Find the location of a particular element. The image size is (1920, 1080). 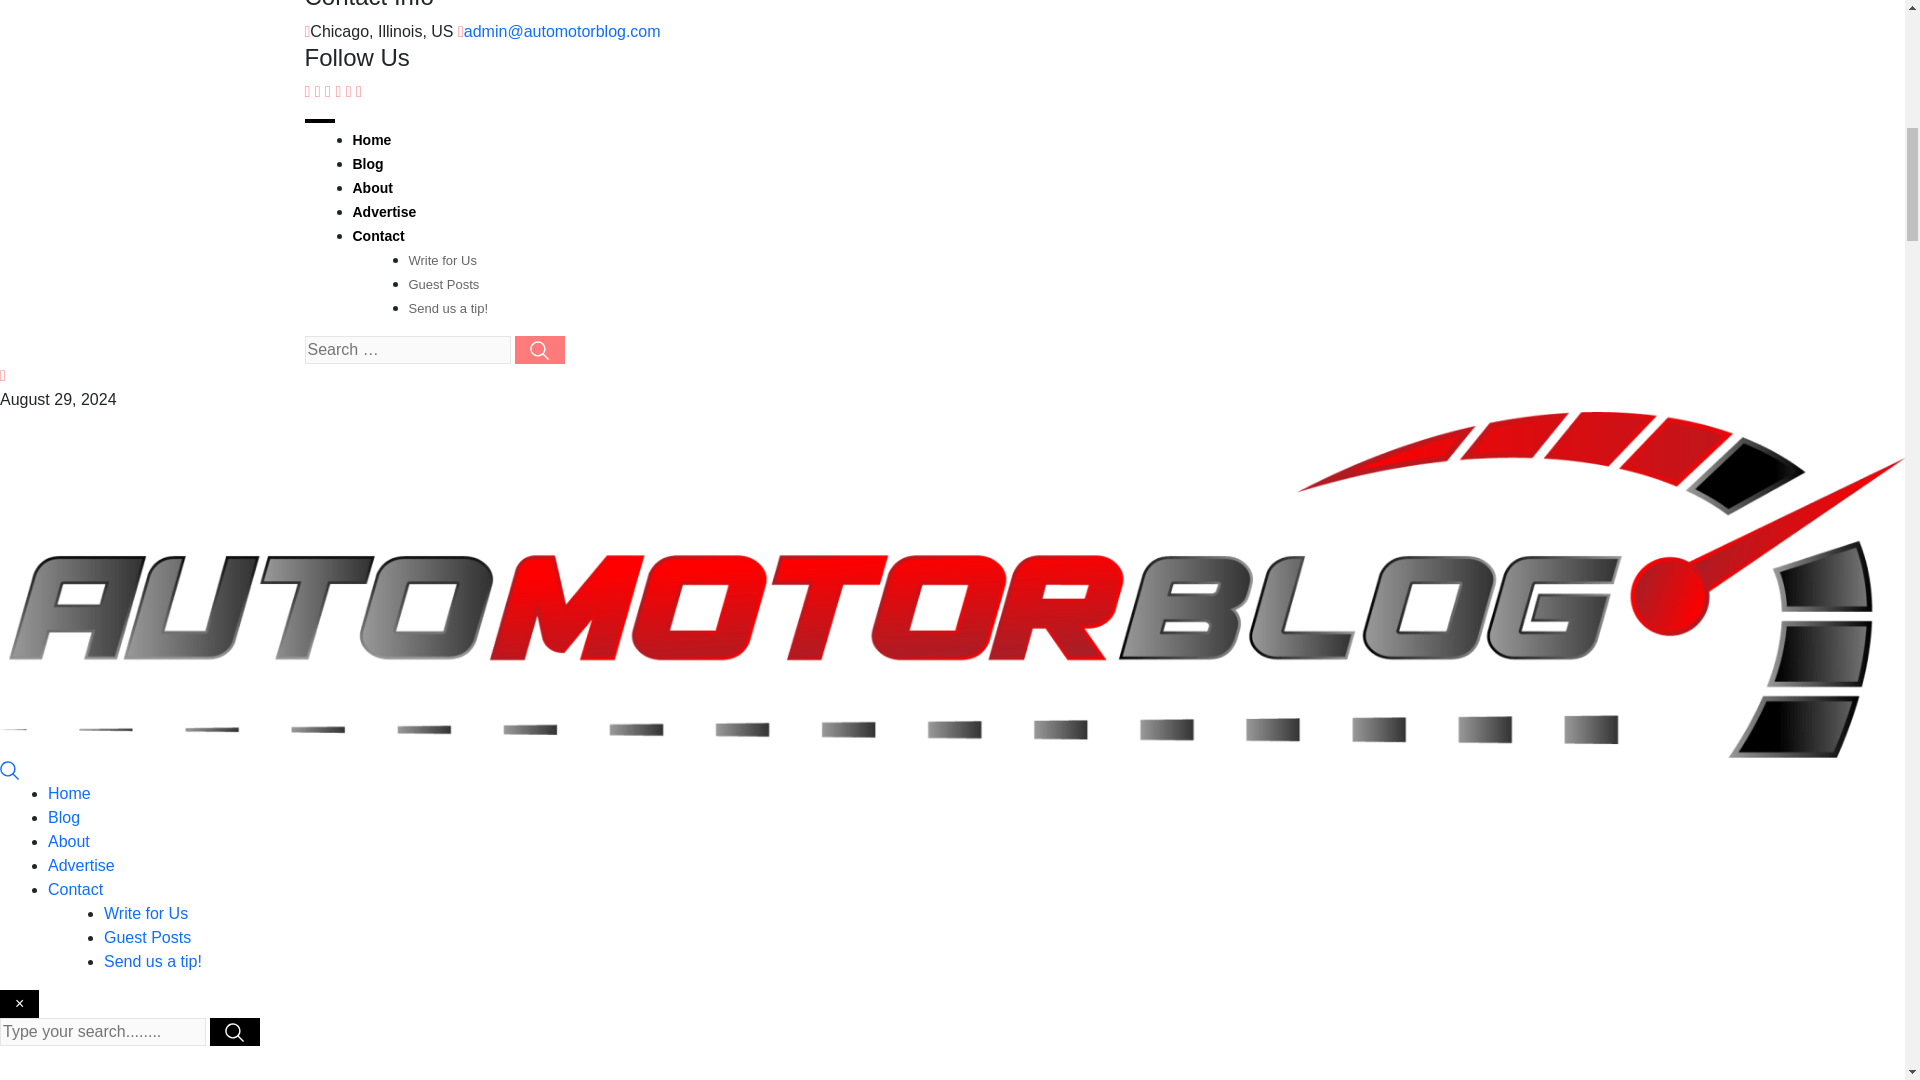

Advertise is located at coordinates (82, 865).